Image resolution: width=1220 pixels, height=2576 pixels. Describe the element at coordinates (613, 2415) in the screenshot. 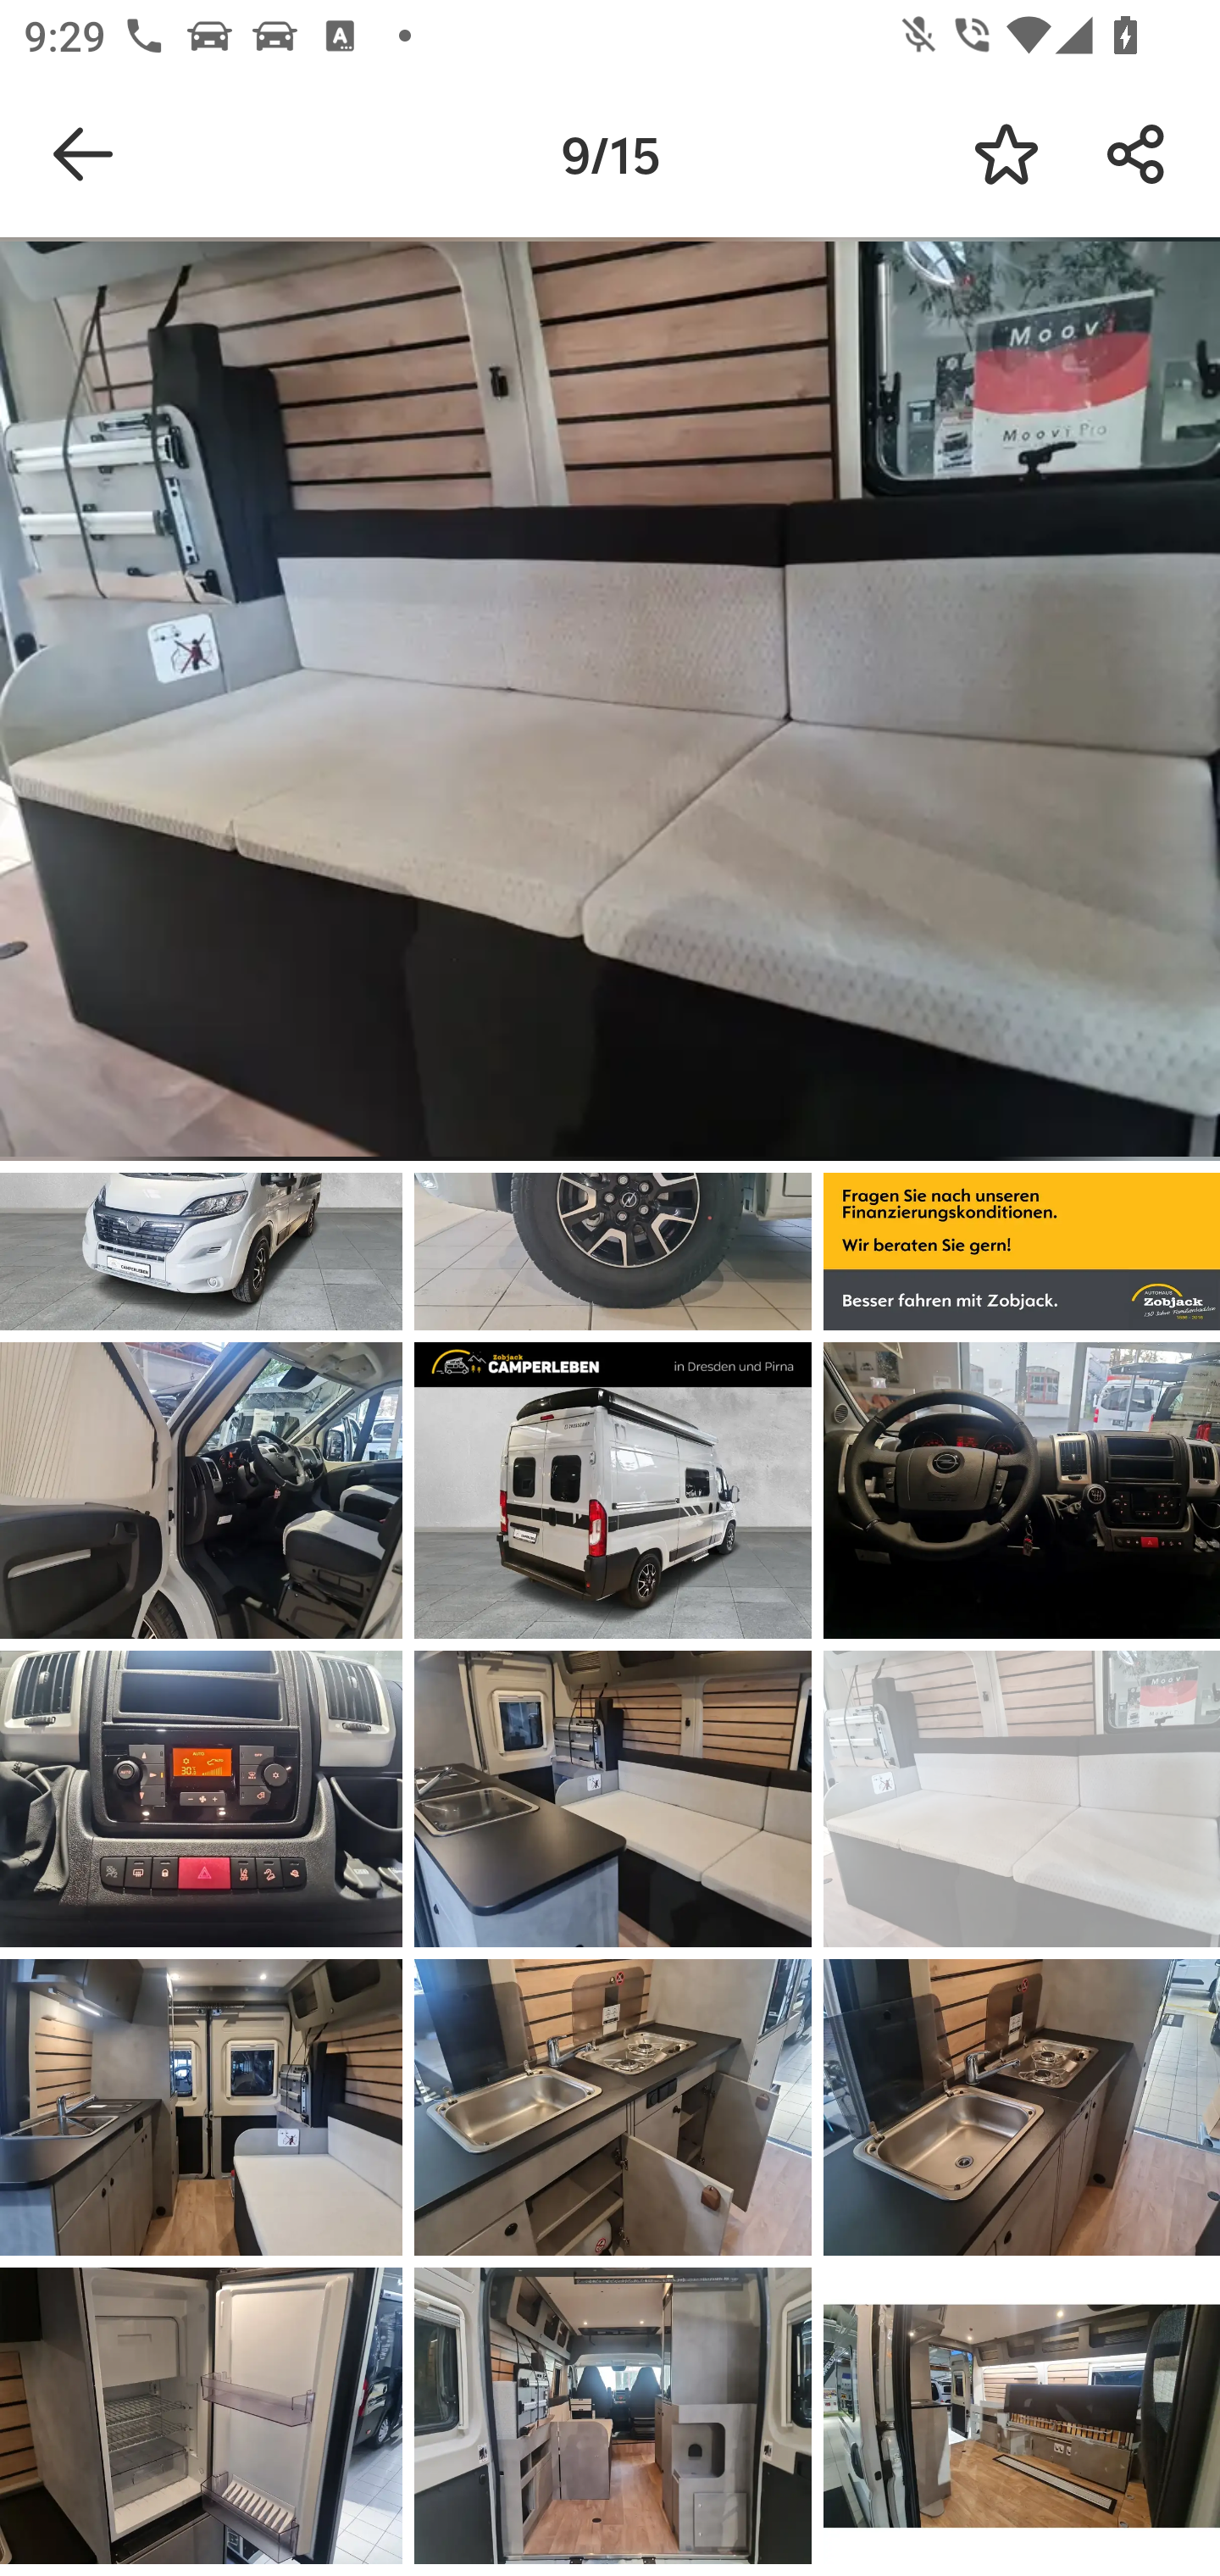

I see `image` at that location.